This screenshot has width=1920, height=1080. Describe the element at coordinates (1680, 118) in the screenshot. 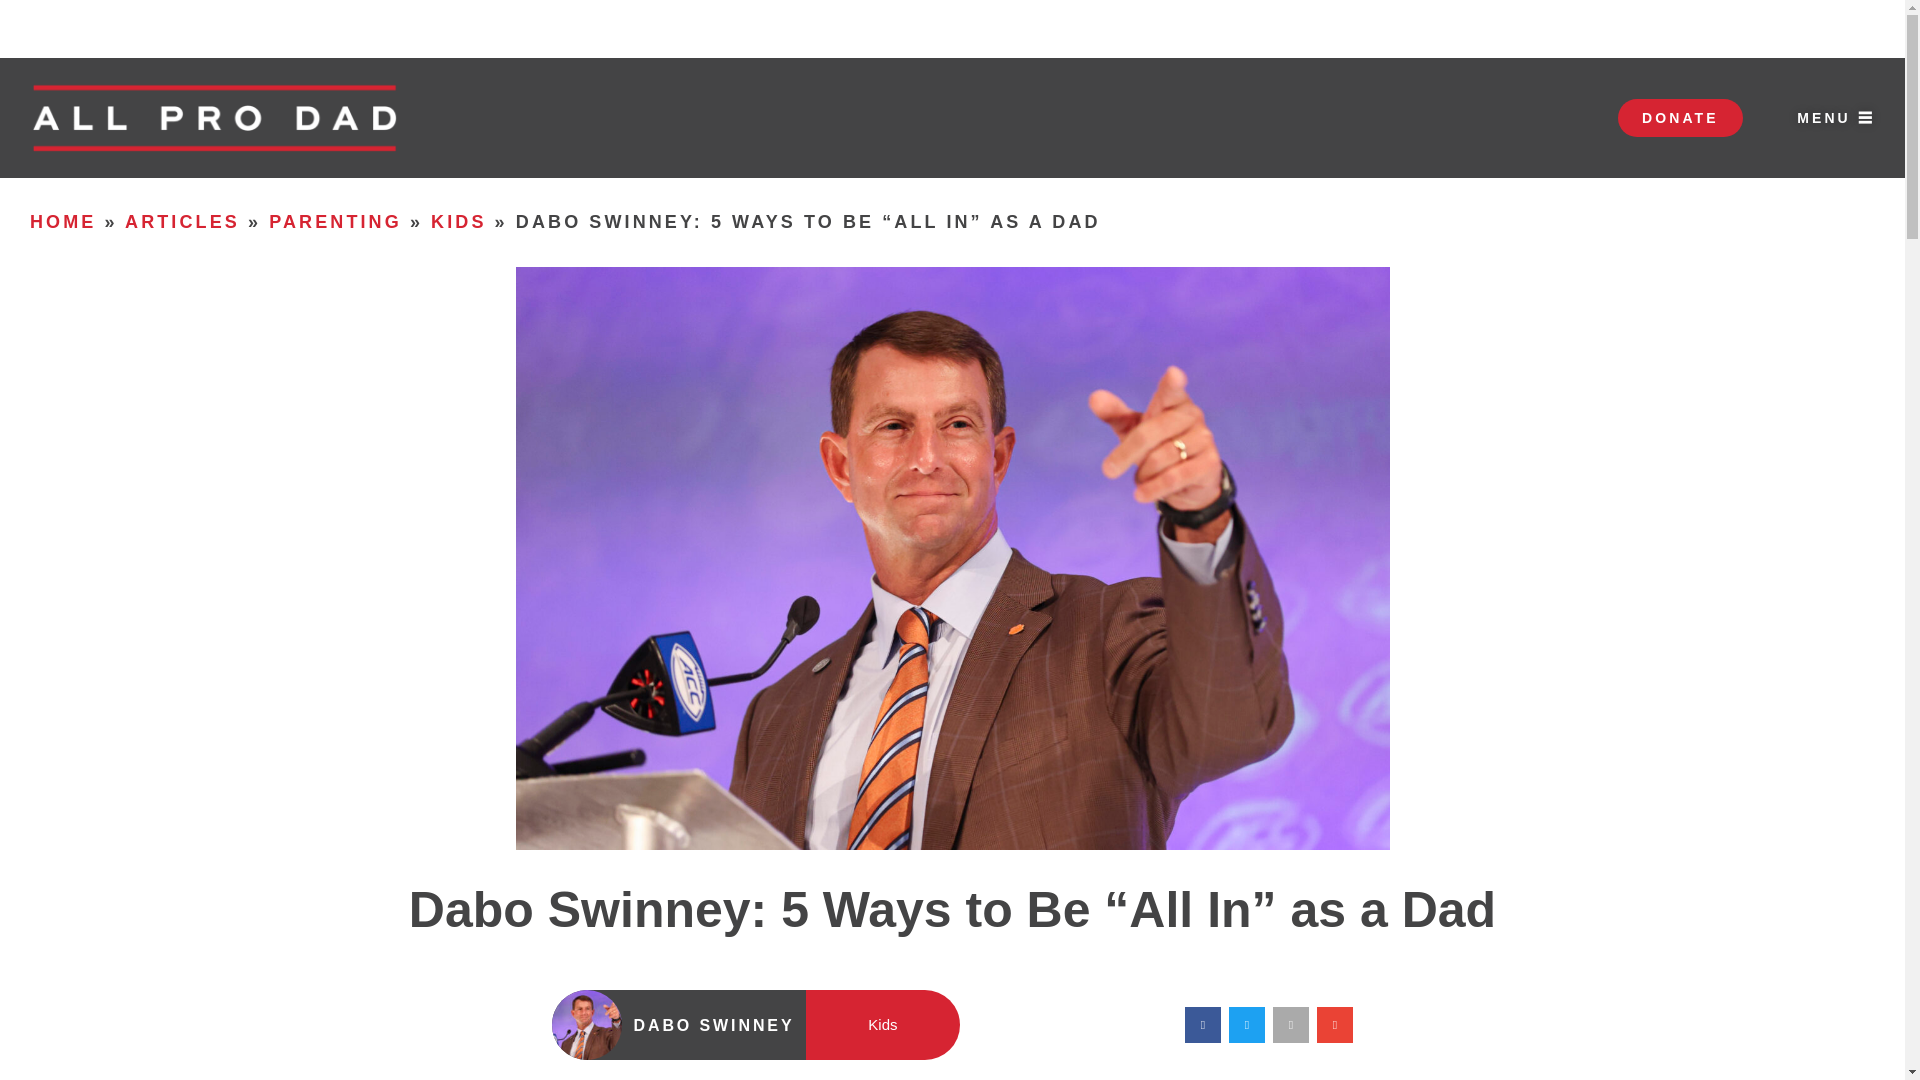

I see `DONATE` at that location.